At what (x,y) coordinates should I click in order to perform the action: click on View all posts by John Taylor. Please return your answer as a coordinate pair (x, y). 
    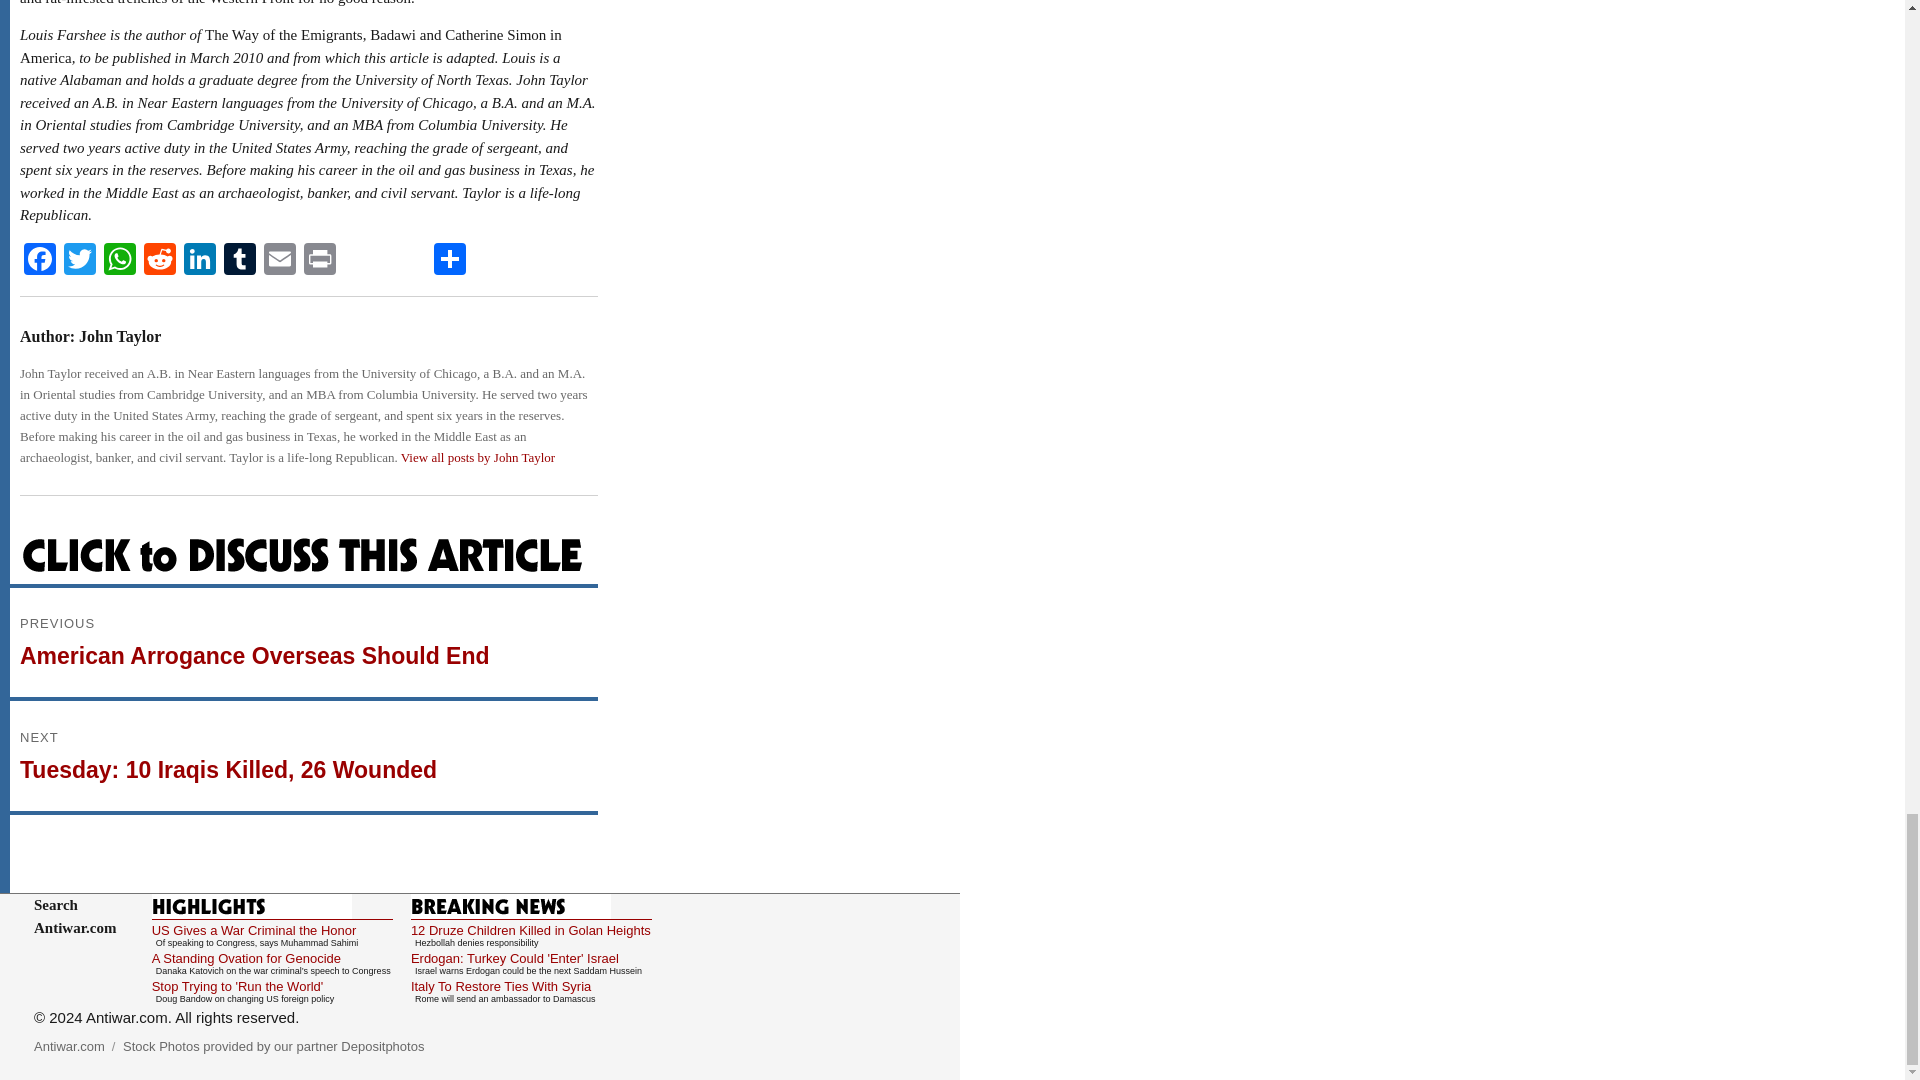
    Looking at the image, I should click on (478, 458).